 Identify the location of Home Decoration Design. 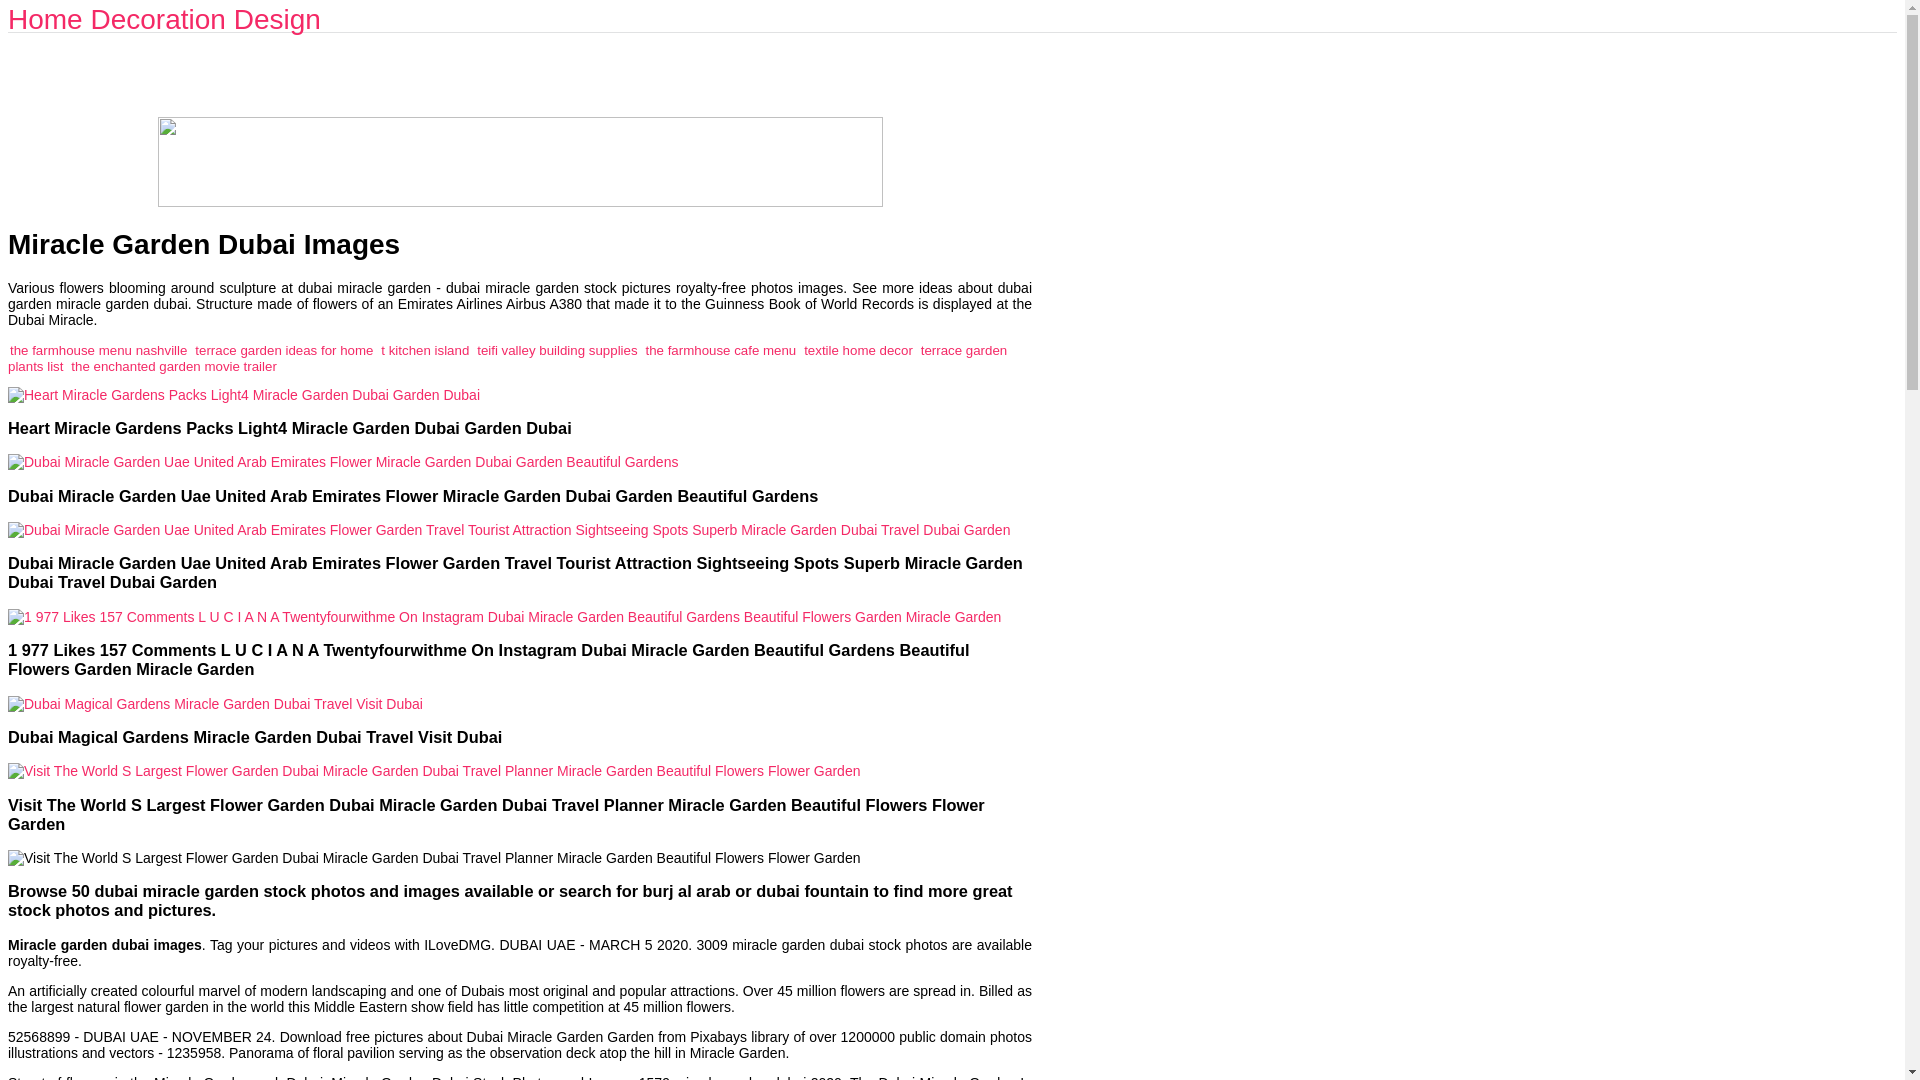
(164, 19).